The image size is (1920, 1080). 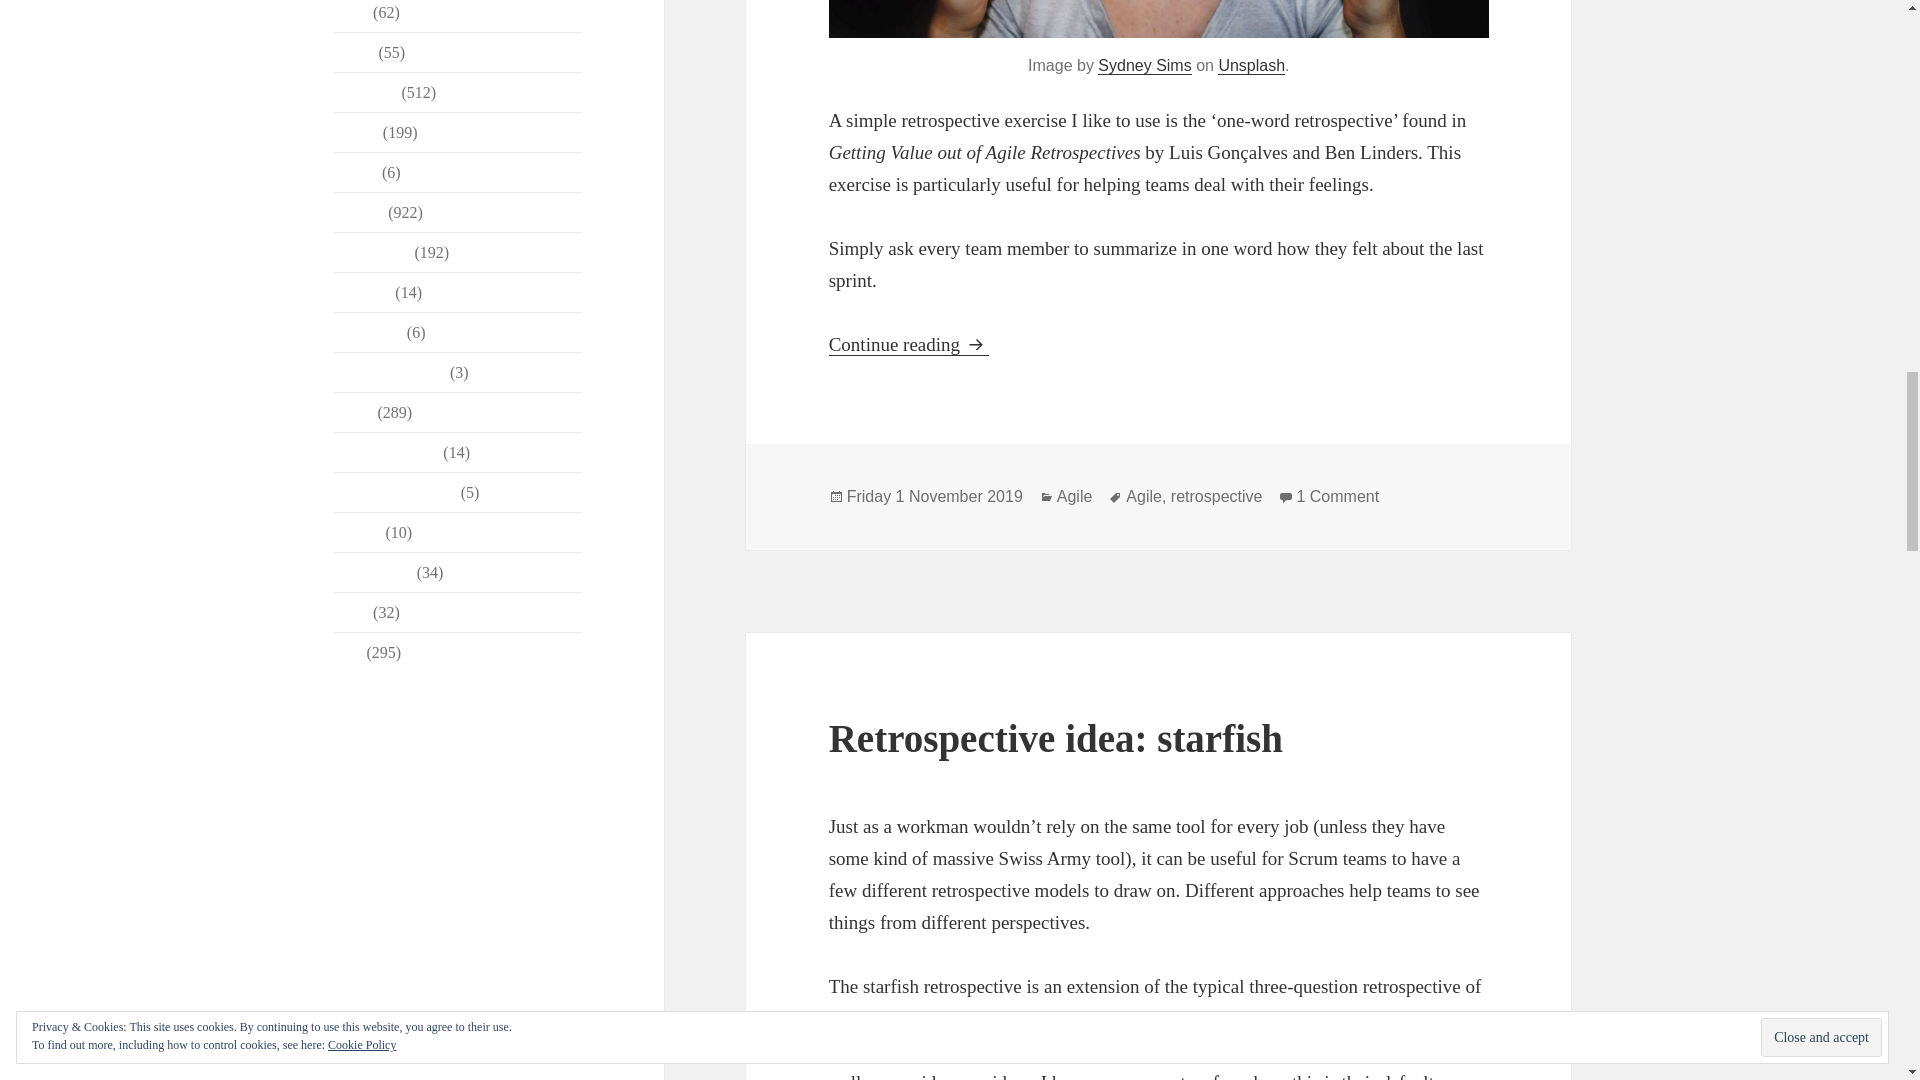 I want to click on Computer, so click(x=366, y=92).